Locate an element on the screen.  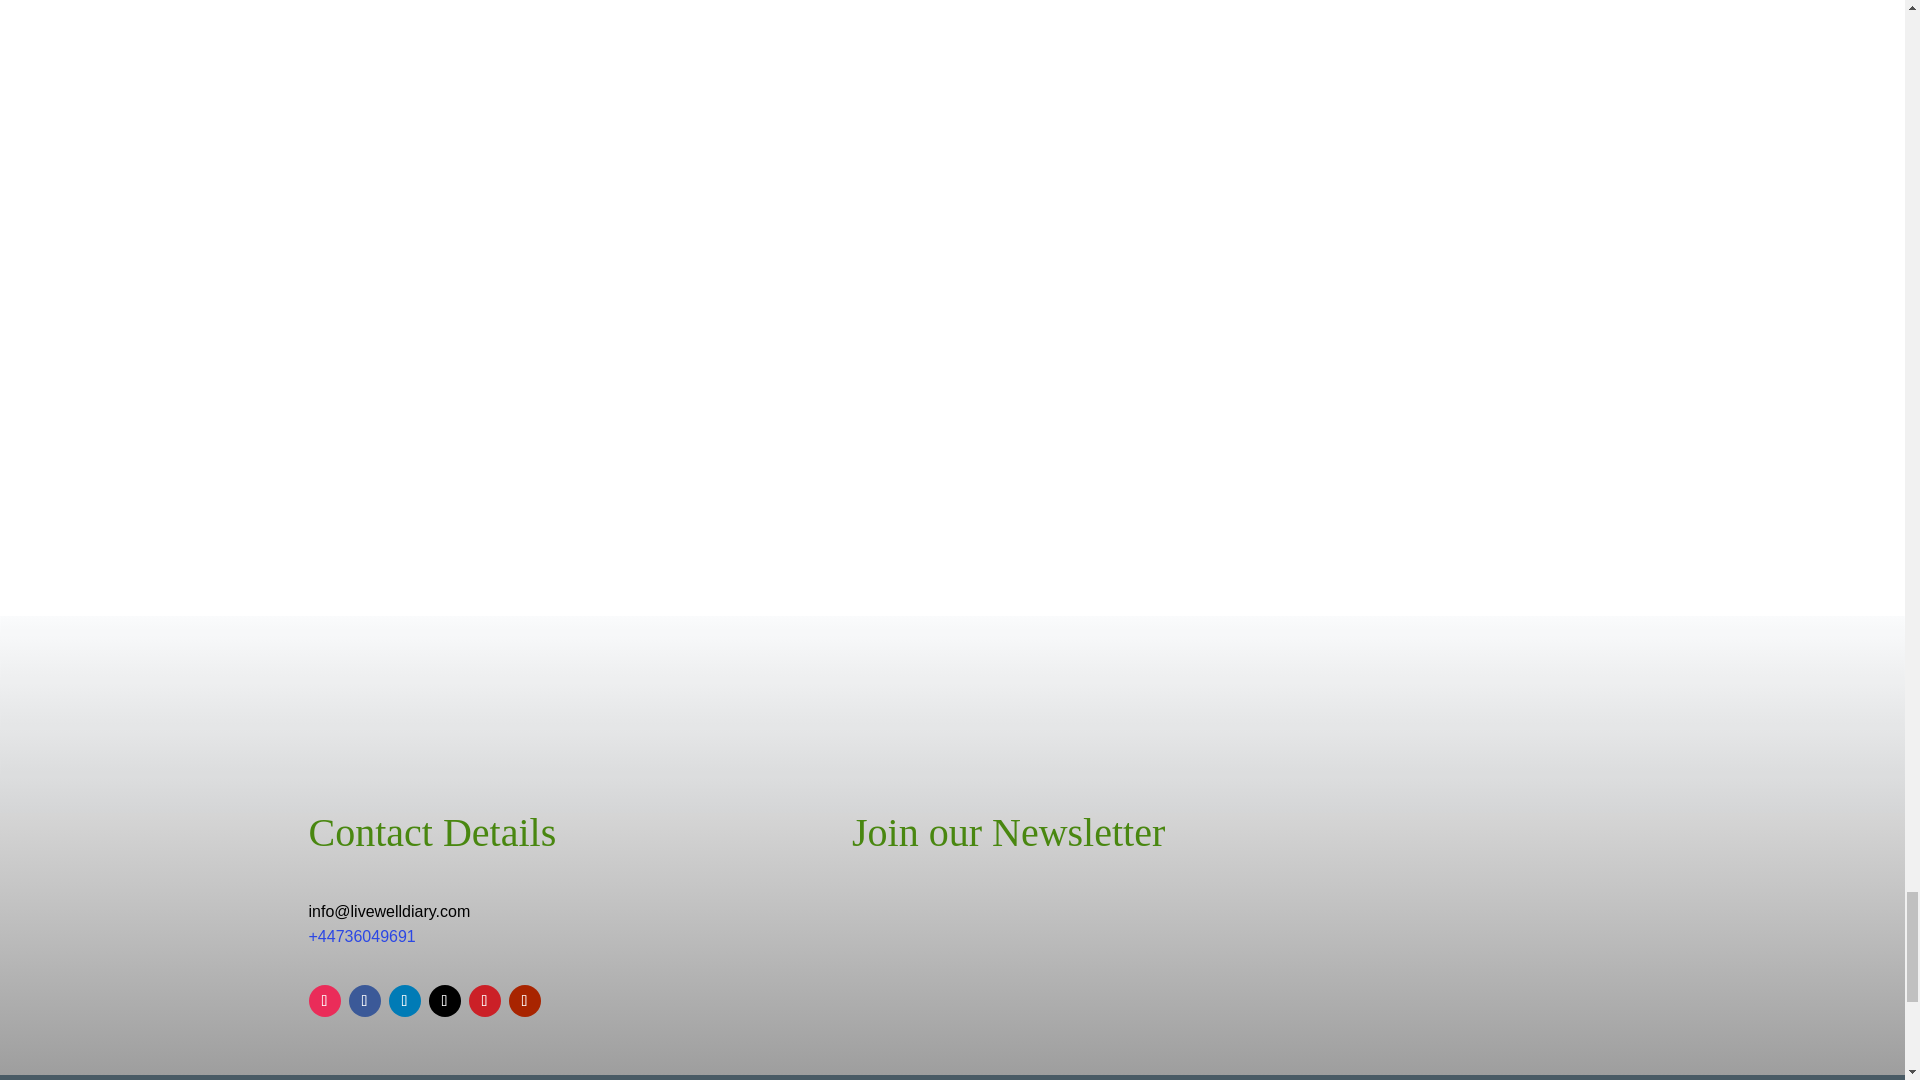
Follow on LinkedIn is located at coordinates (404, 1000).